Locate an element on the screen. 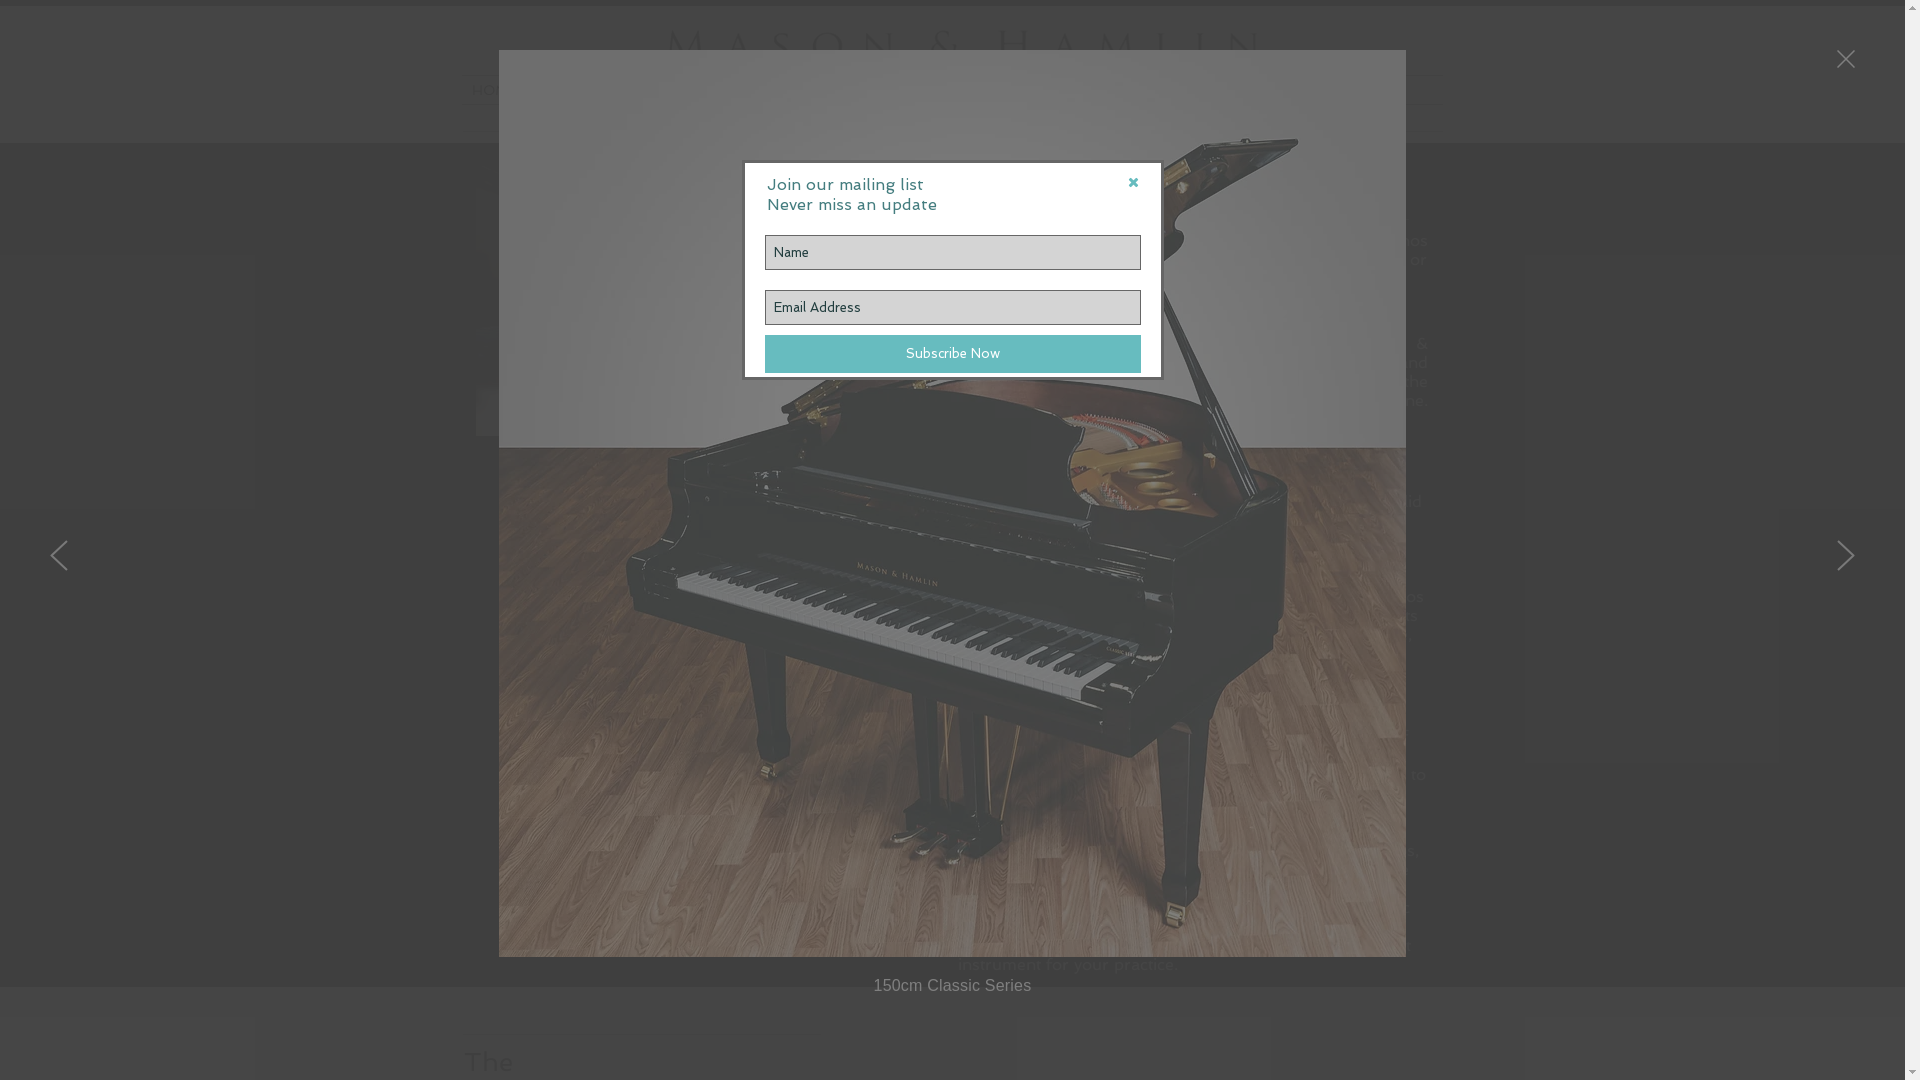  HOME is located at coordinates (544, 90).